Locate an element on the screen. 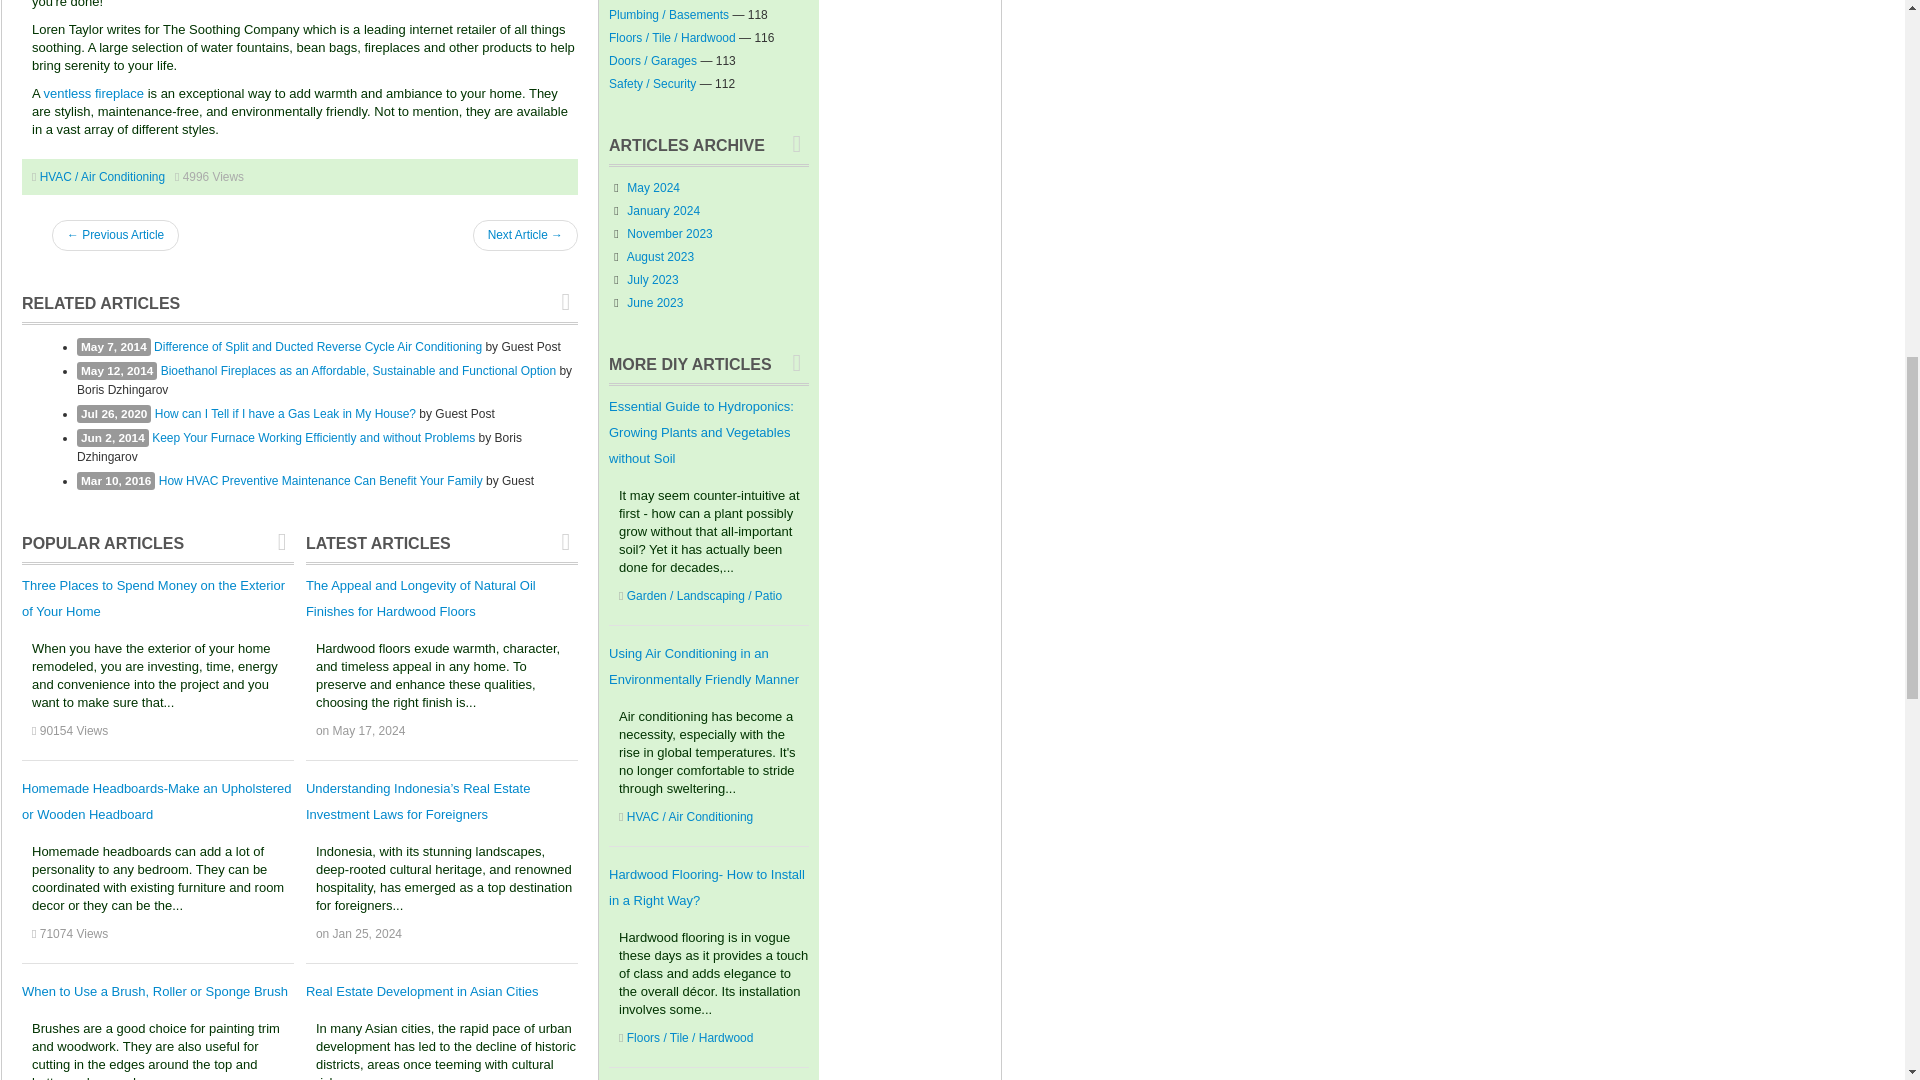  ventless fireplace is located at coordinates (94, 94).